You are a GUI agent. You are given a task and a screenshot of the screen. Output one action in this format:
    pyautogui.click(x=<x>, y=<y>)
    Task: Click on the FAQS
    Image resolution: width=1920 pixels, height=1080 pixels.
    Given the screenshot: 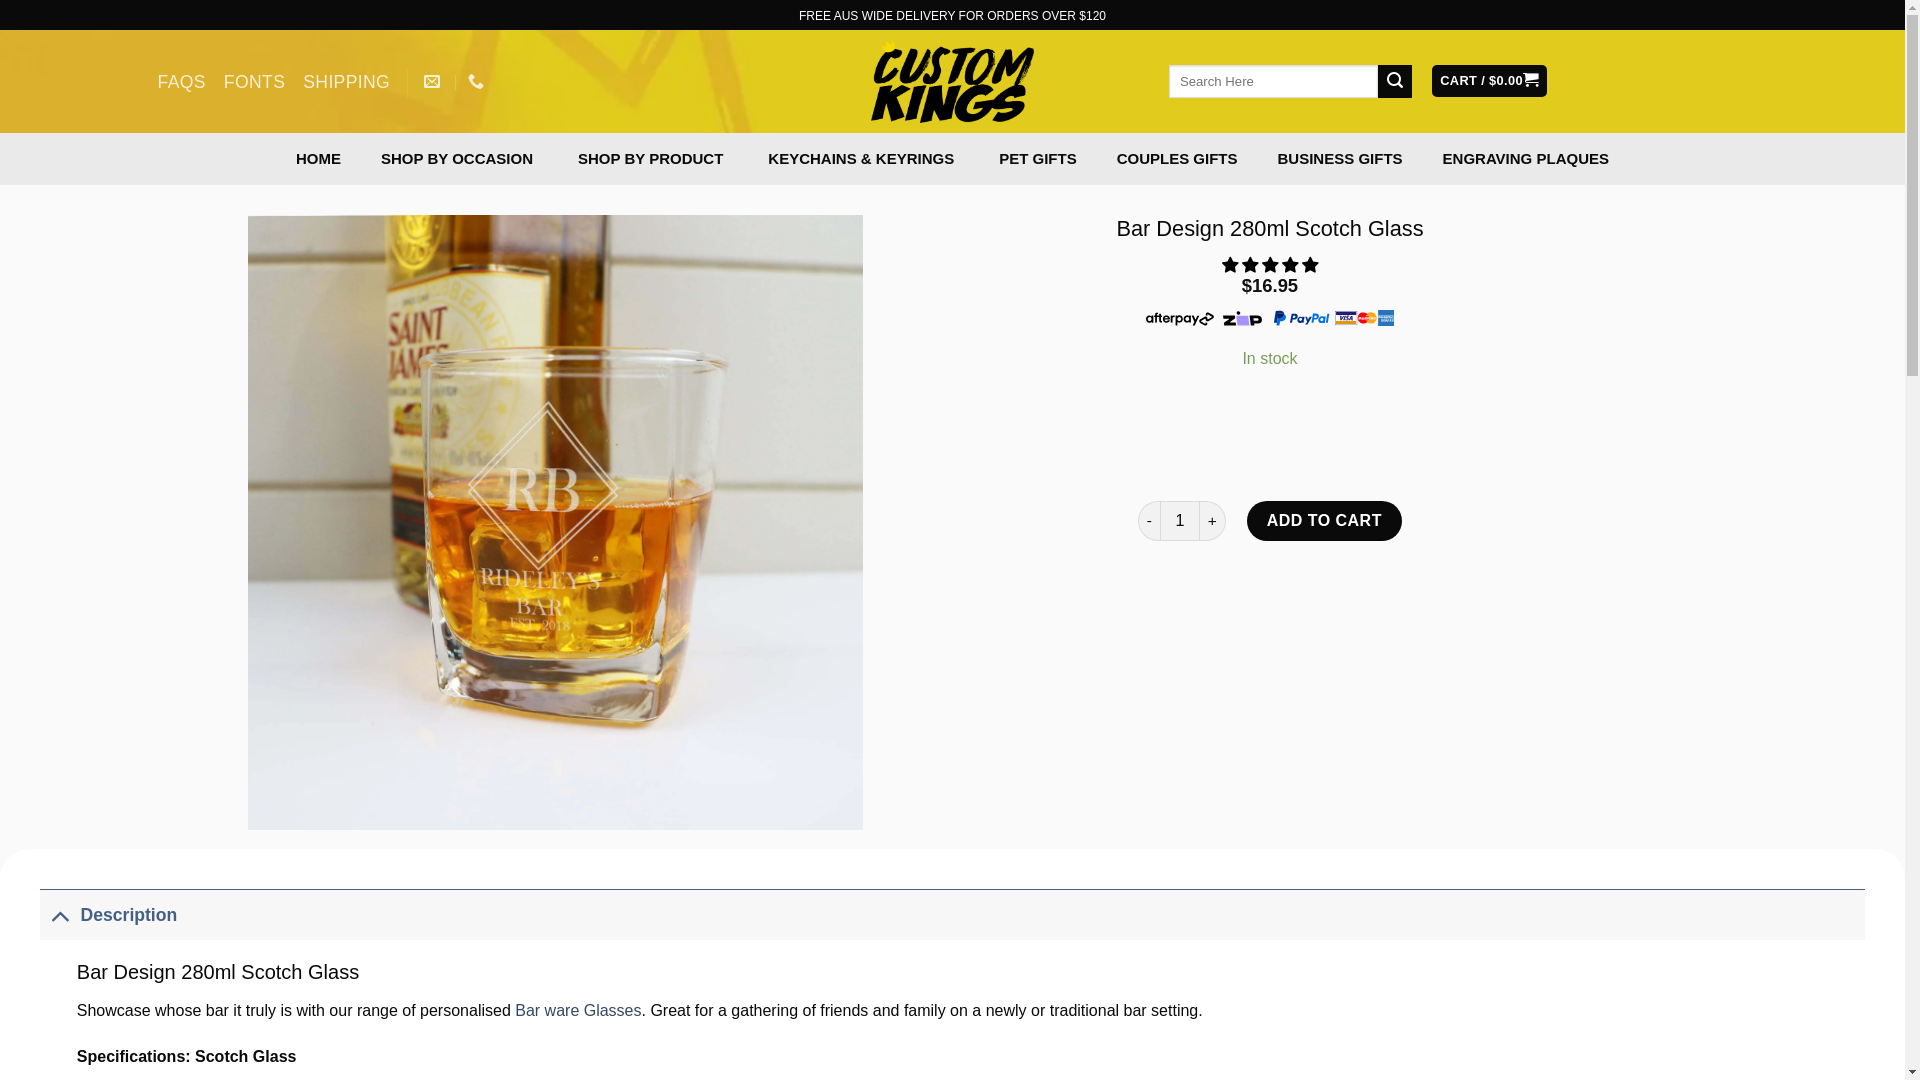 What is the action you would take?
    pyautogui.click(x=182, y=82)
    